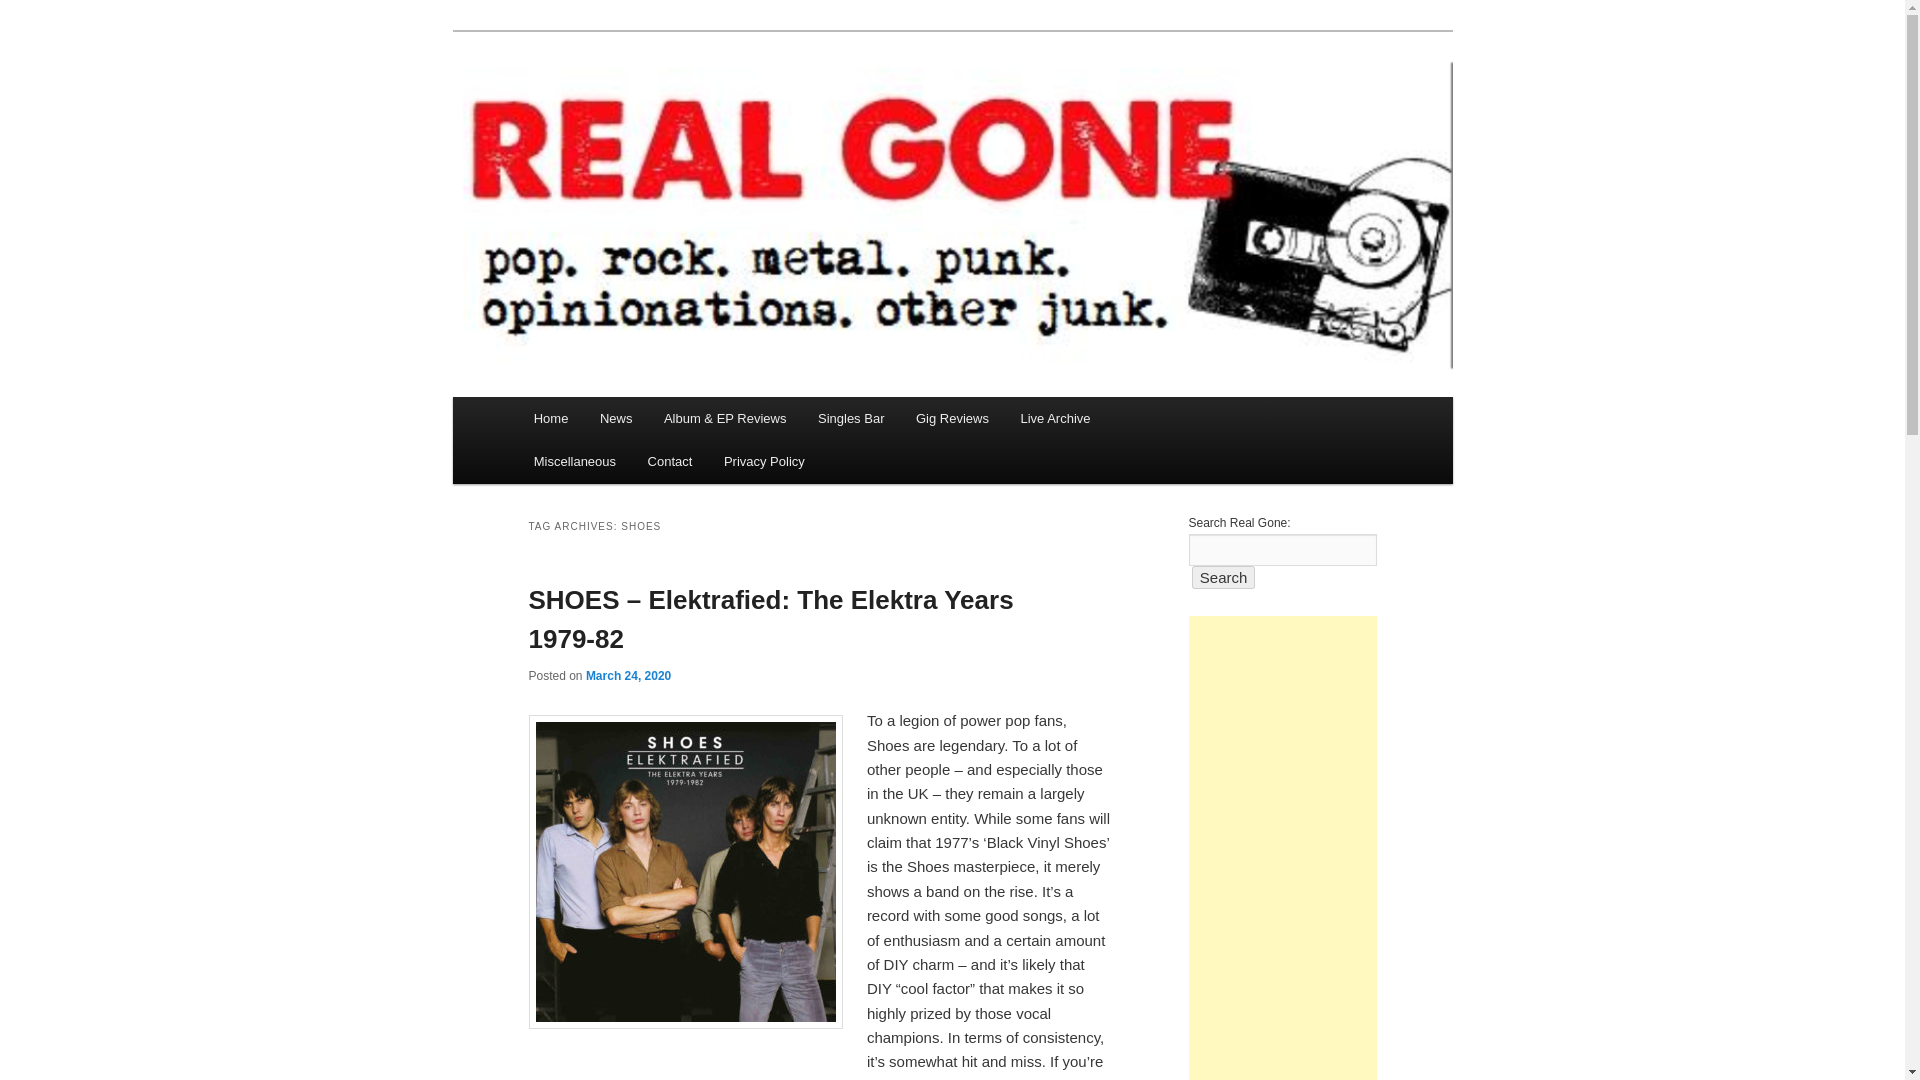 The width and height of the screenshot is (1920, 1080). I want to click on March 24, 2020, so click(628, 675).